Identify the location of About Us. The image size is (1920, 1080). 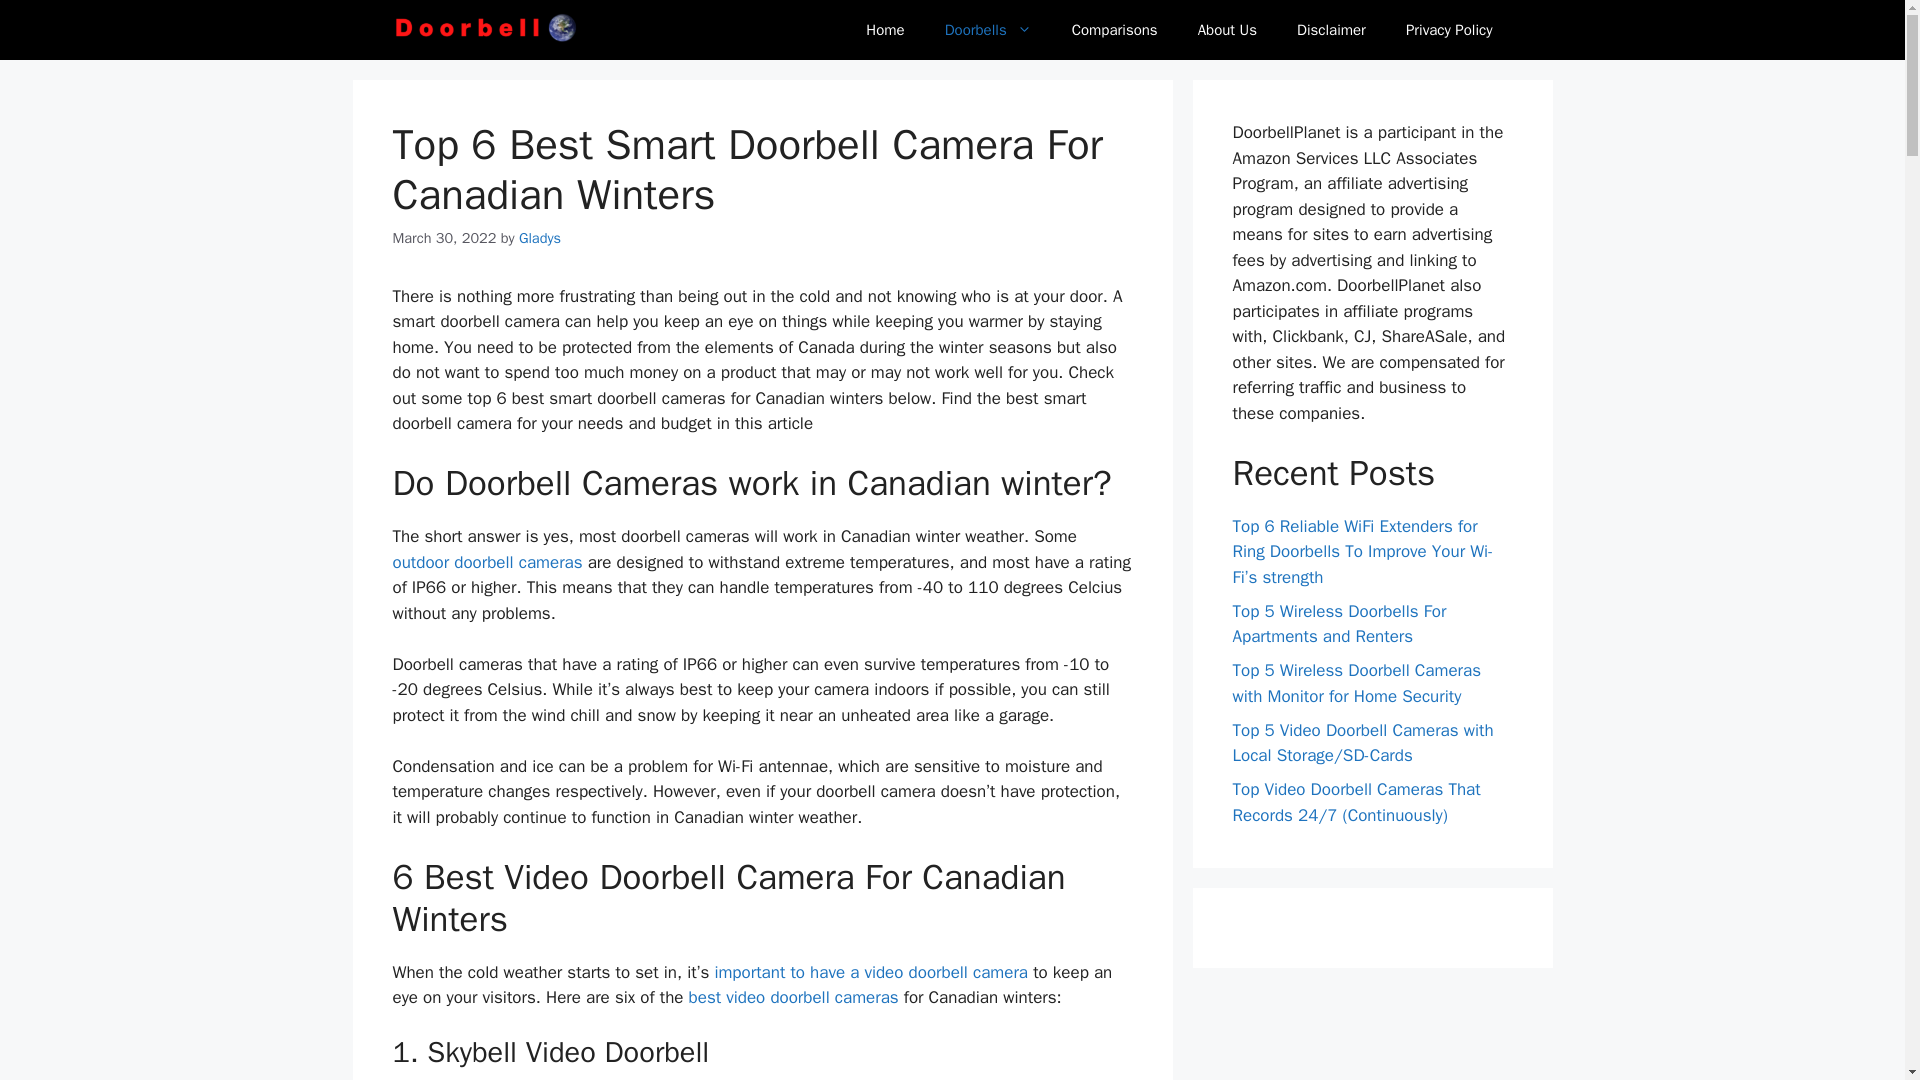
(1227, 30).